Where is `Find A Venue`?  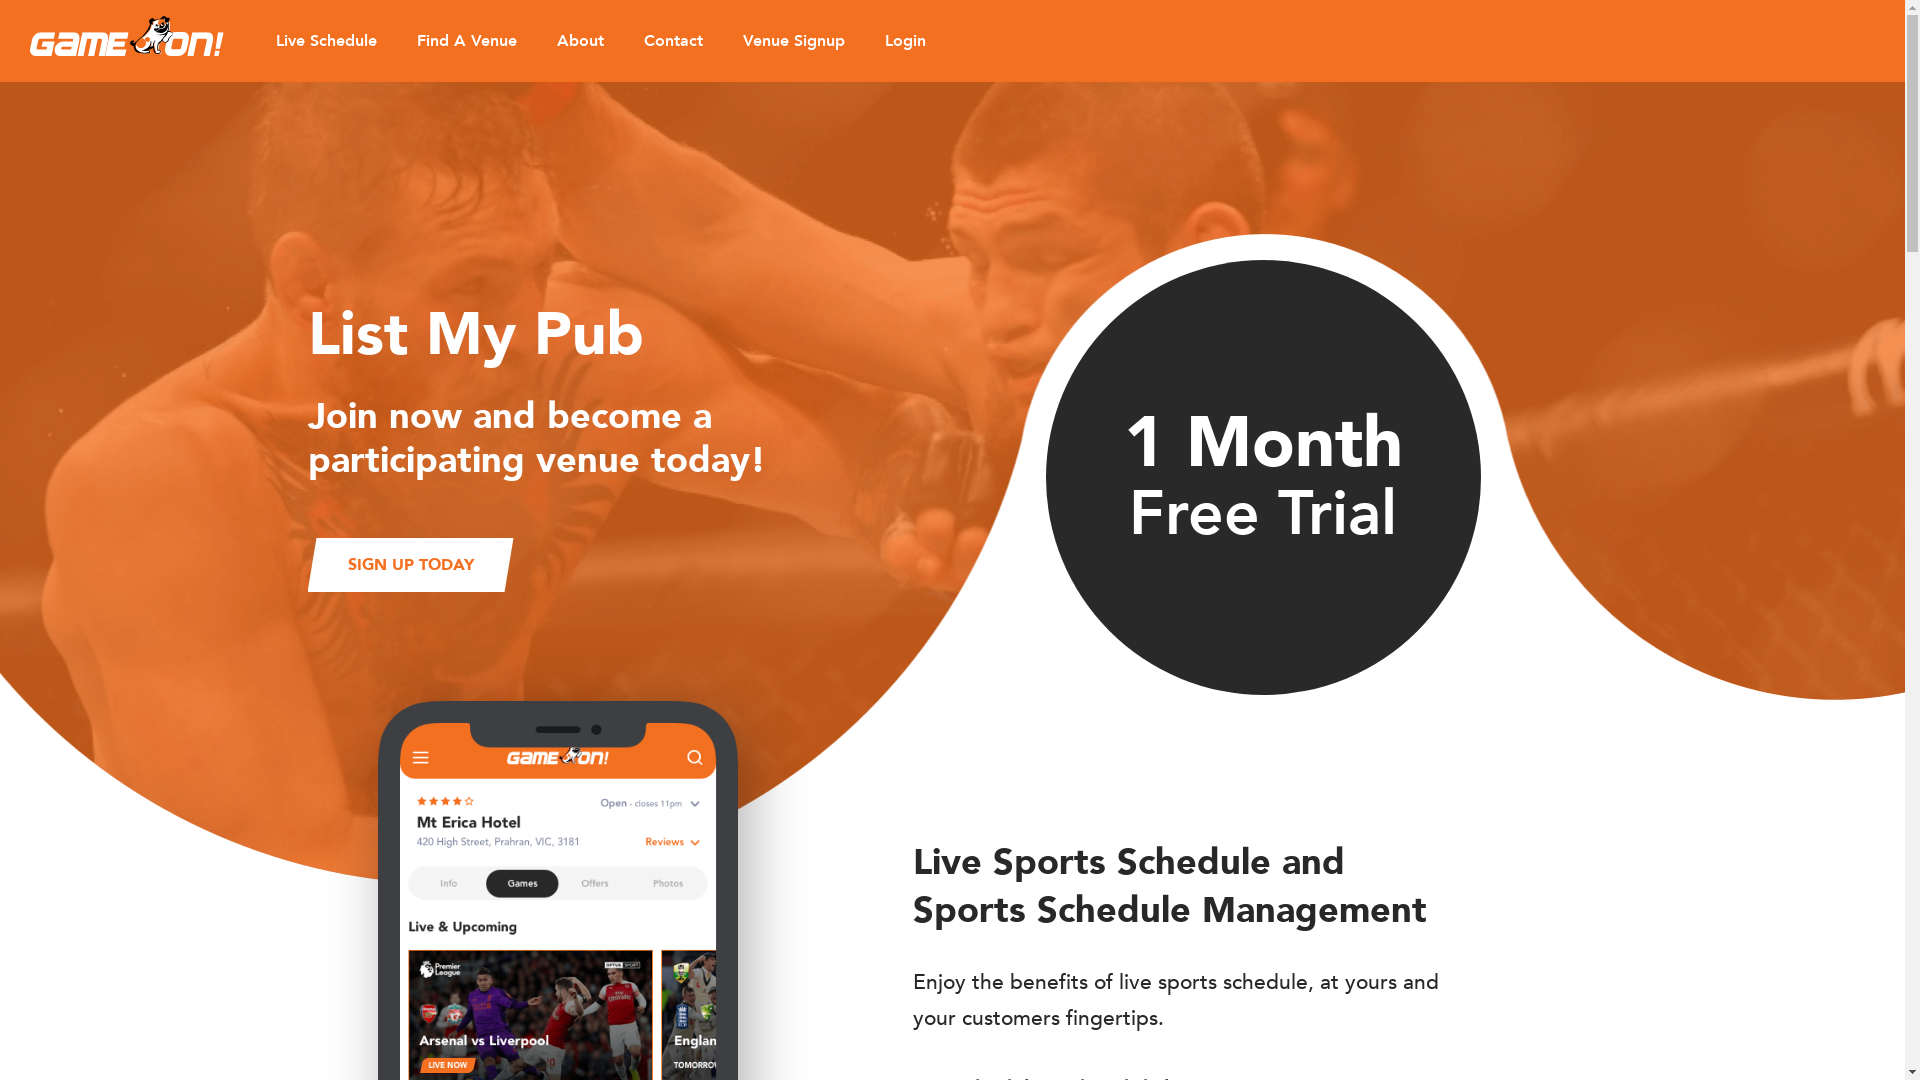 Find A Venue is located at coordinates (467, 41).